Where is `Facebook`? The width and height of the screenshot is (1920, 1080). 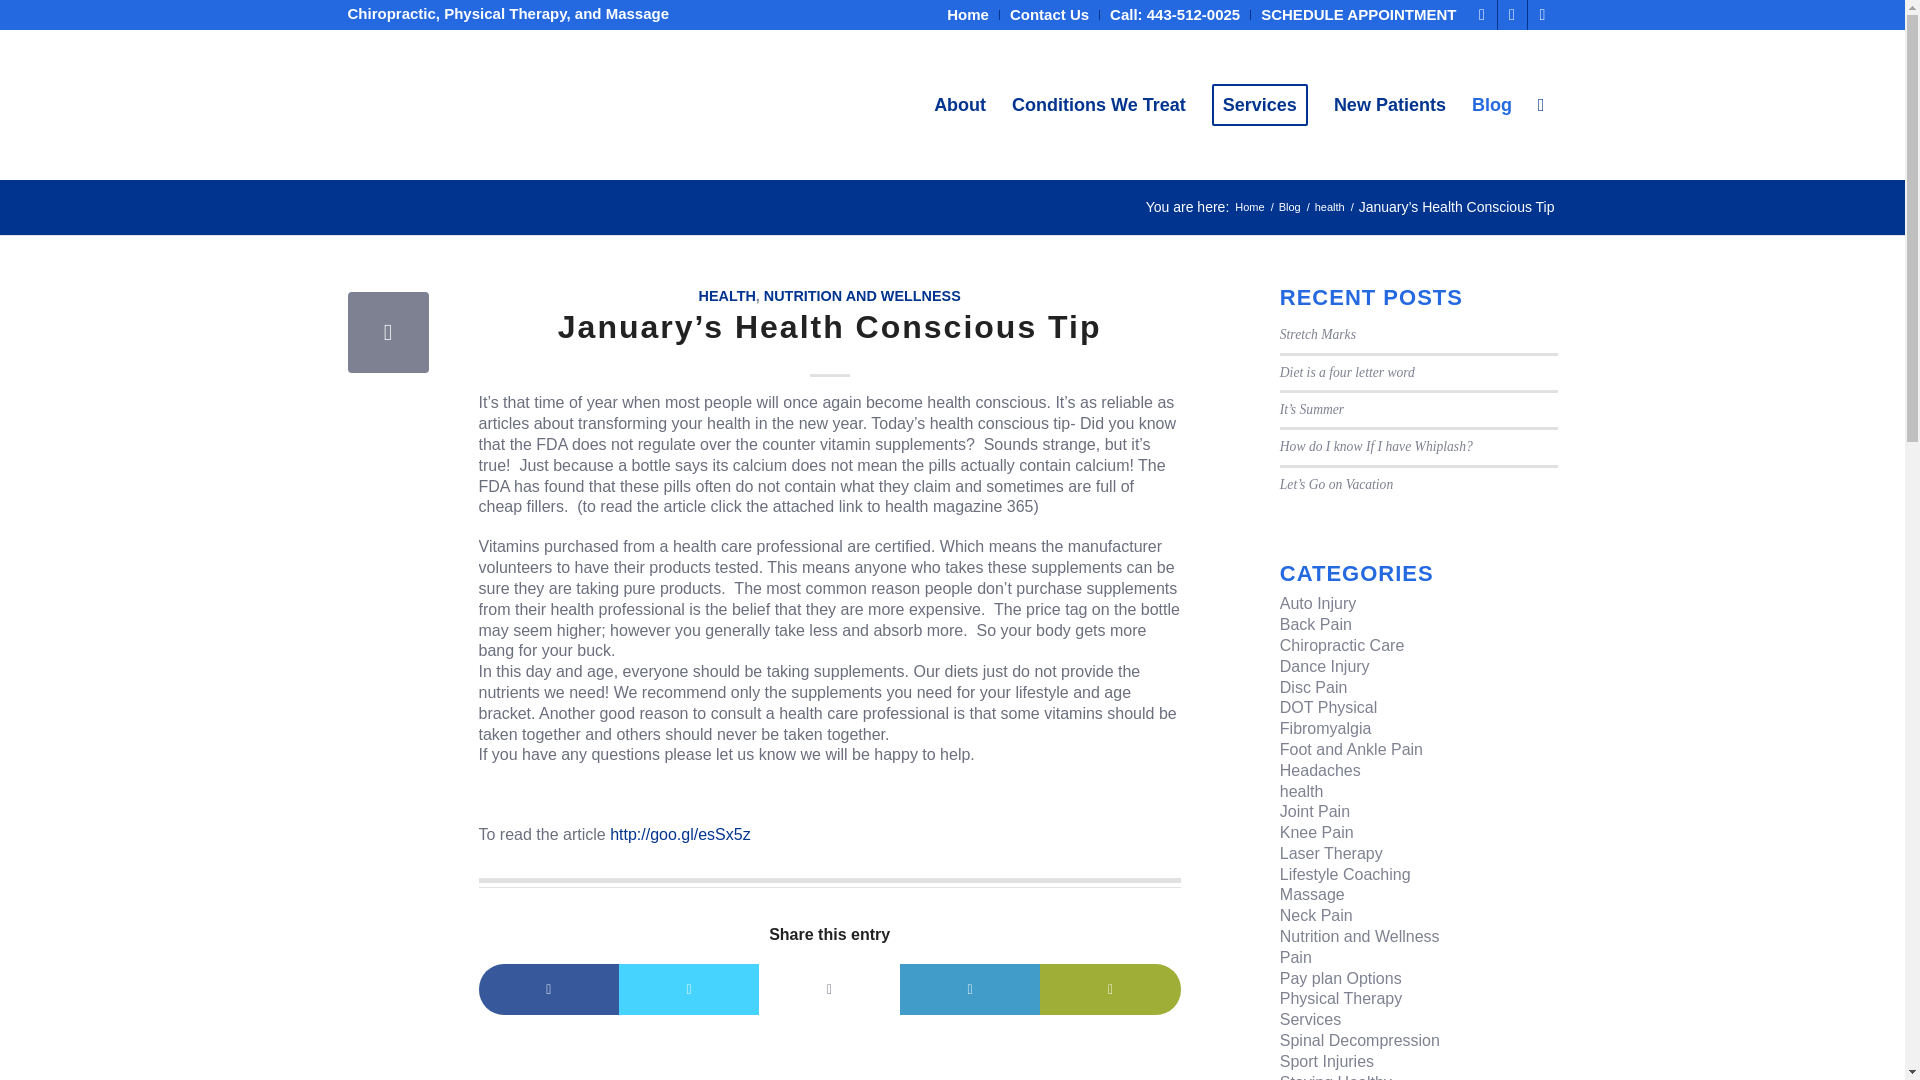
Facebook is located at coordinates (1482, 15).